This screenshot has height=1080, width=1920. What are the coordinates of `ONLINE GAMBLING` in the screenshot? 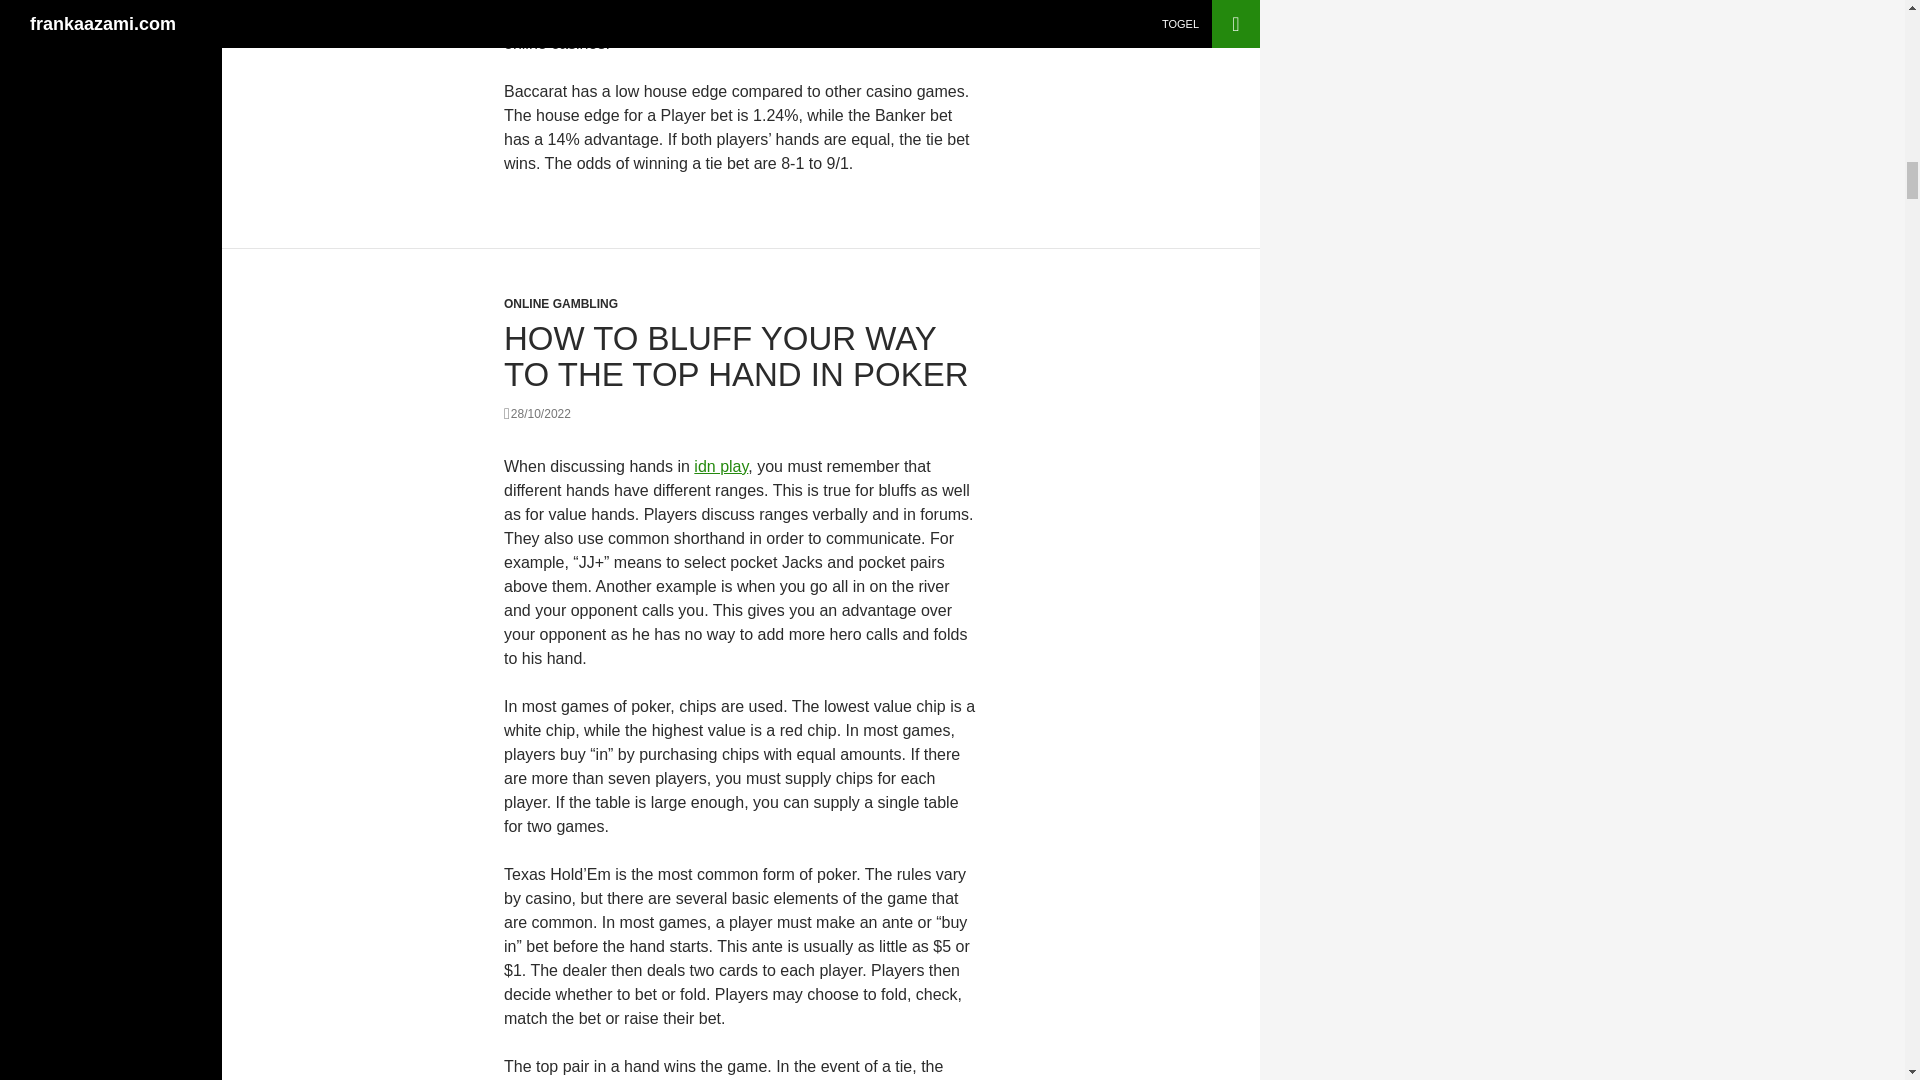 It's located at (560, 304).